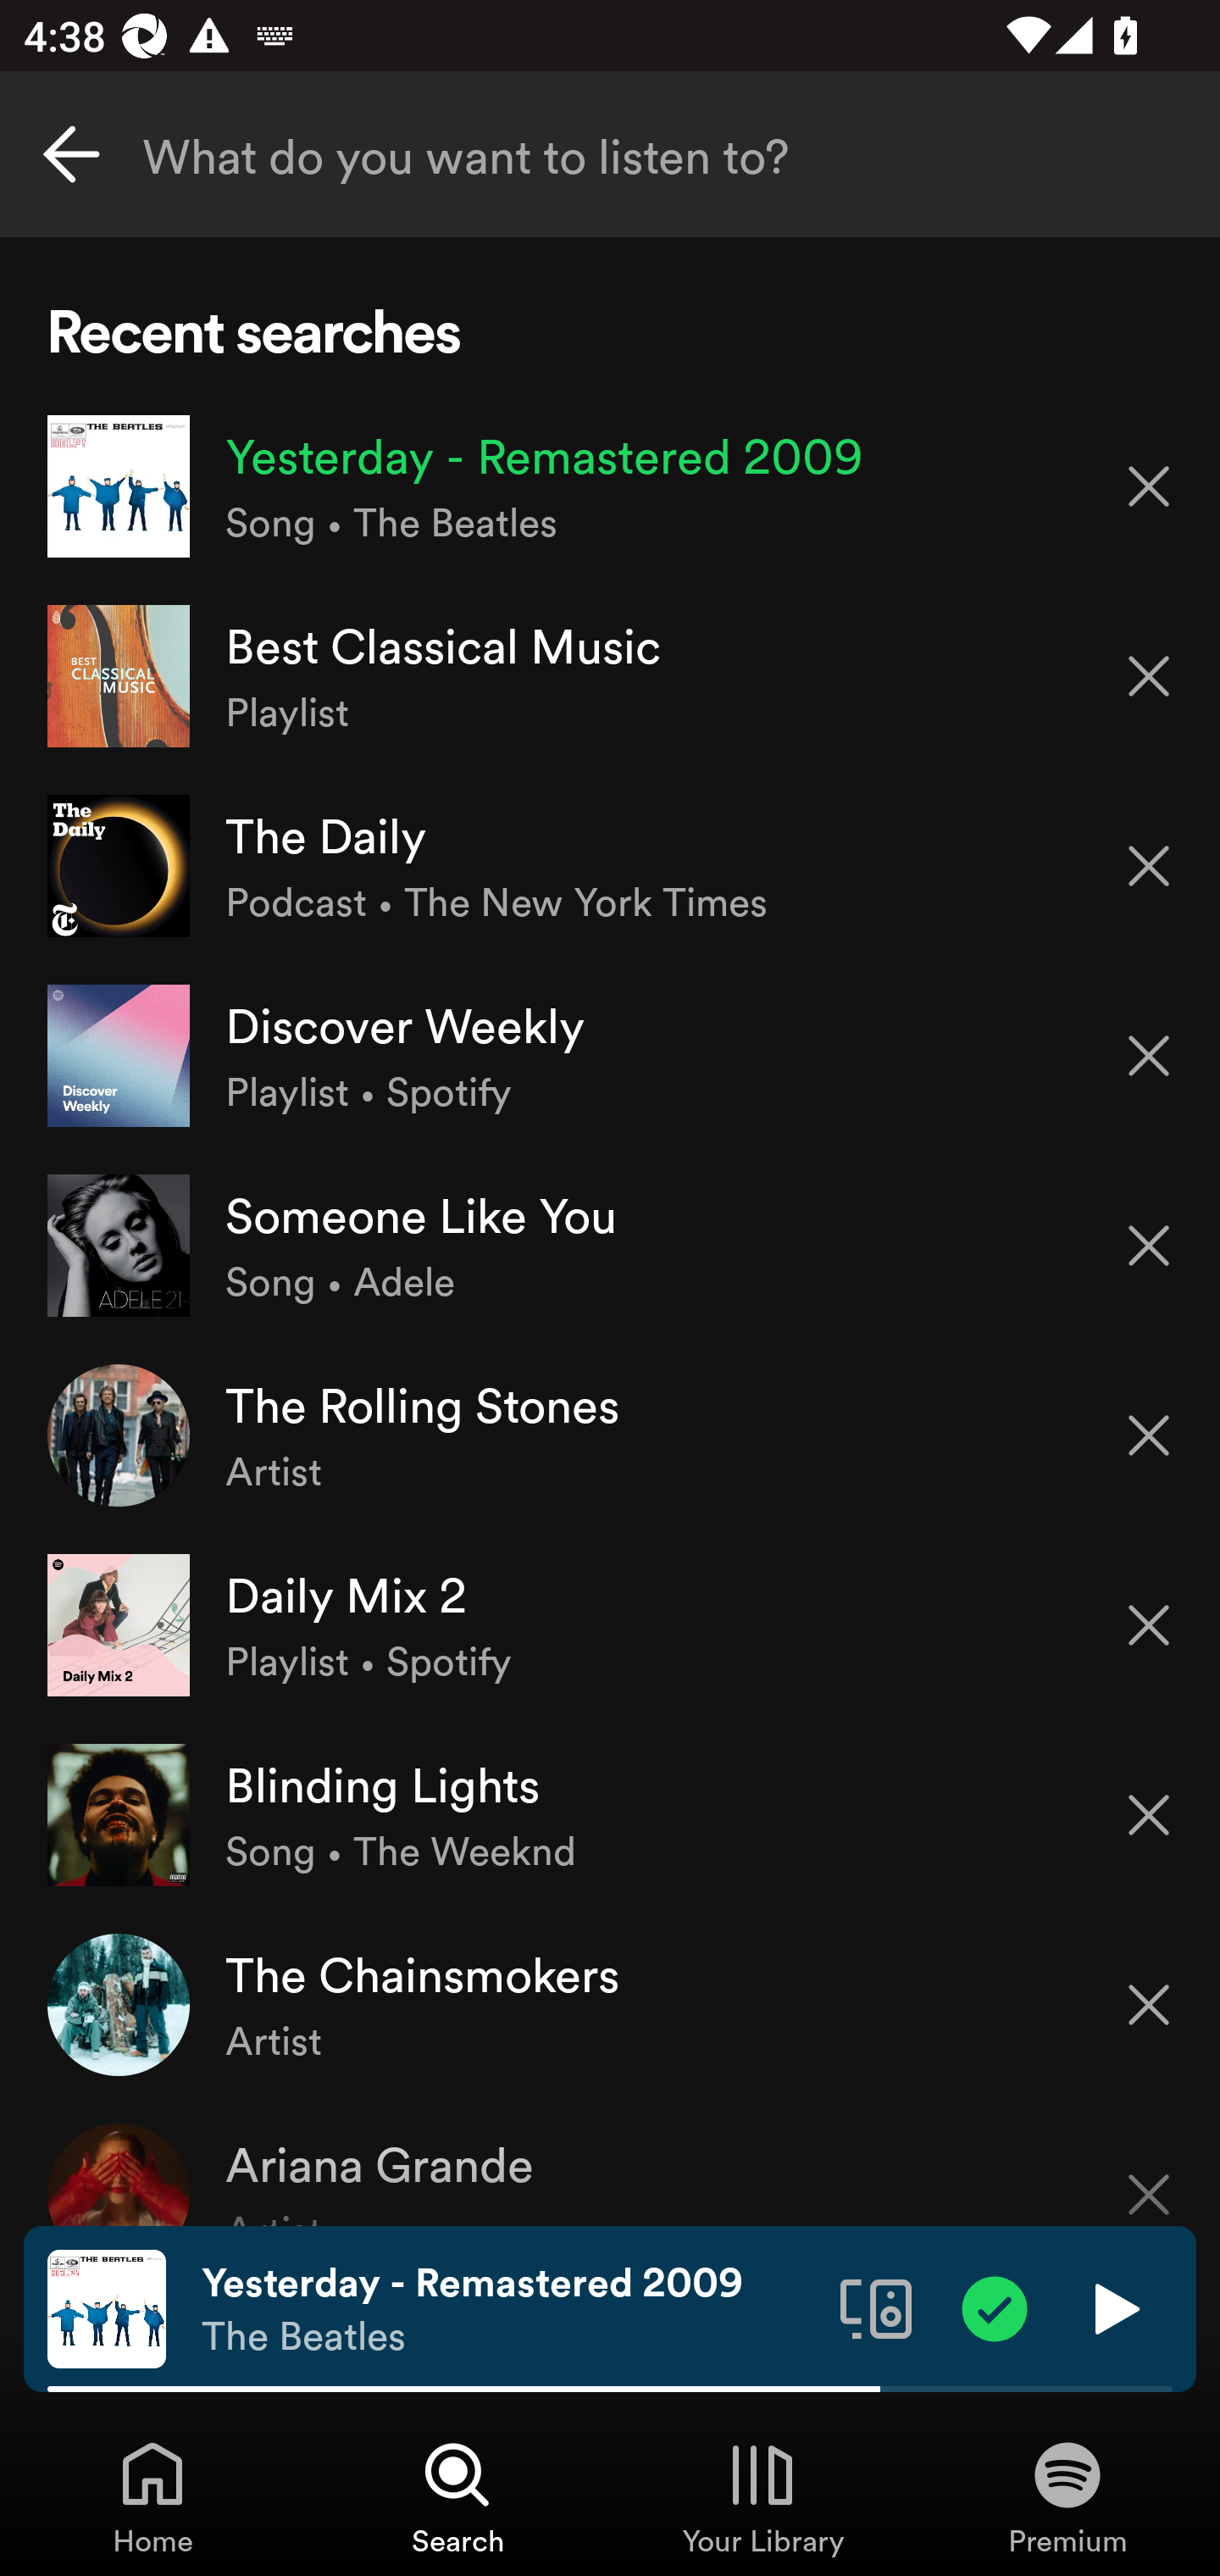 The image size is (1220, 2576). I want to click on Your Library, Tab 3 of 4 Your Library Your Library, so click(762, 2496).